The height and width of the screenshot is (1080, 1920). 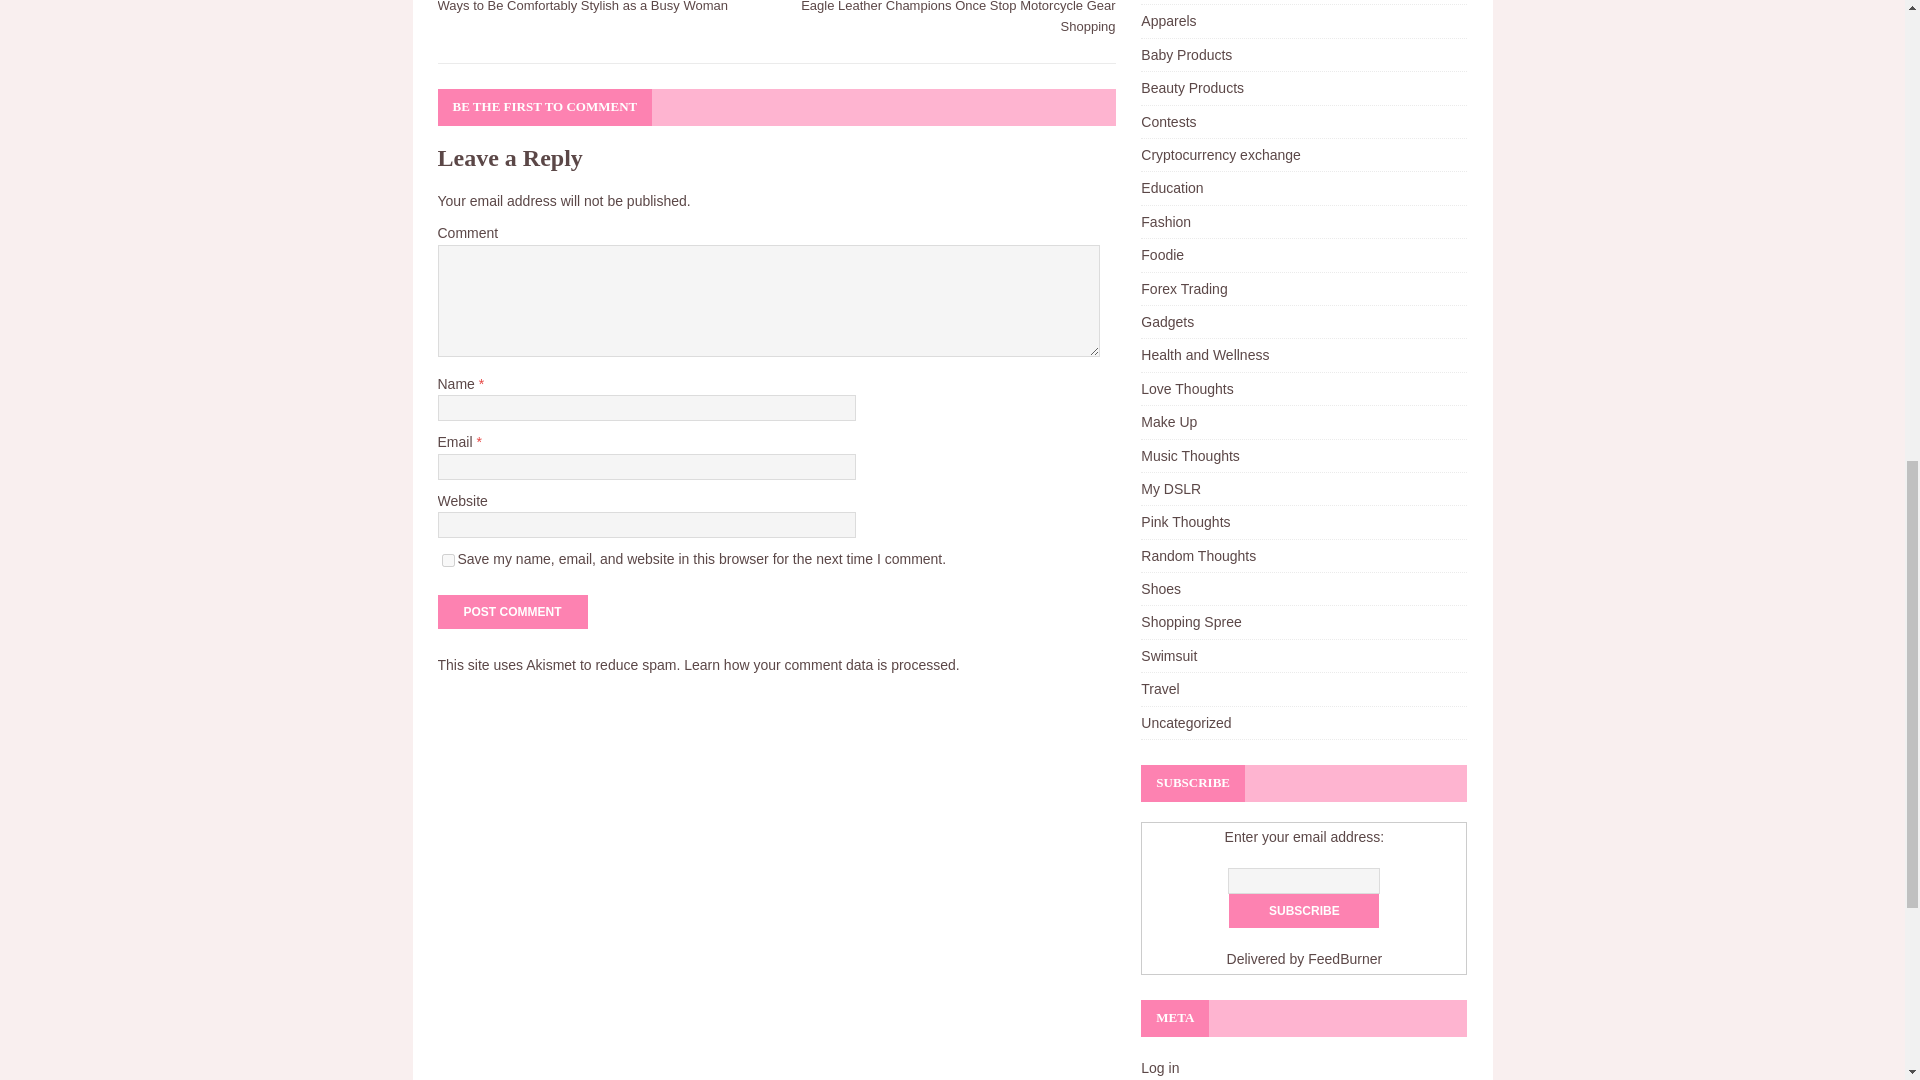 What do you see at coordinates (1303, 154) in the screenshot?
I see `Cryptocurrency exchange` at bounding box center [1303, 154].